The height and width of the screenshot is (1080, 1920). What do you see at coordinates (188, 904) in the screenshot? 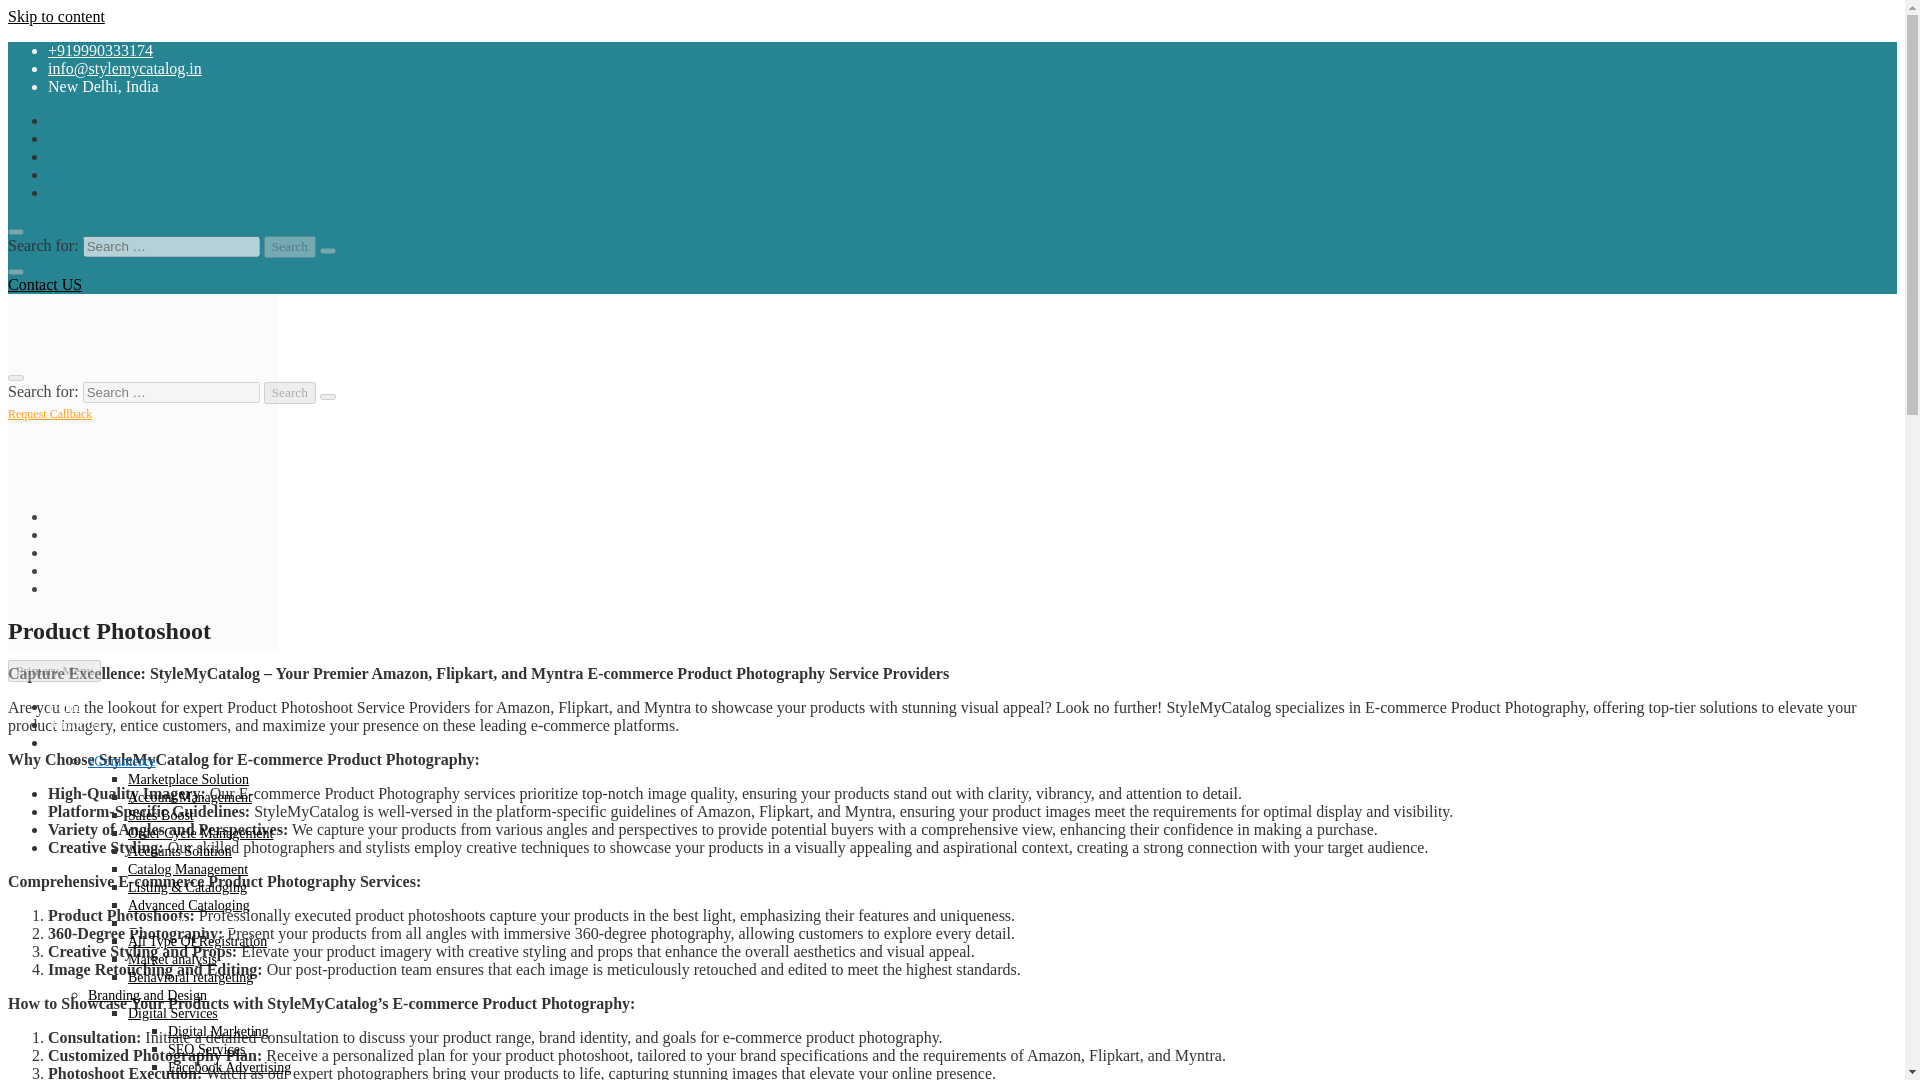
I see `Advanced Cataloging` at bounding box center [188, 904].